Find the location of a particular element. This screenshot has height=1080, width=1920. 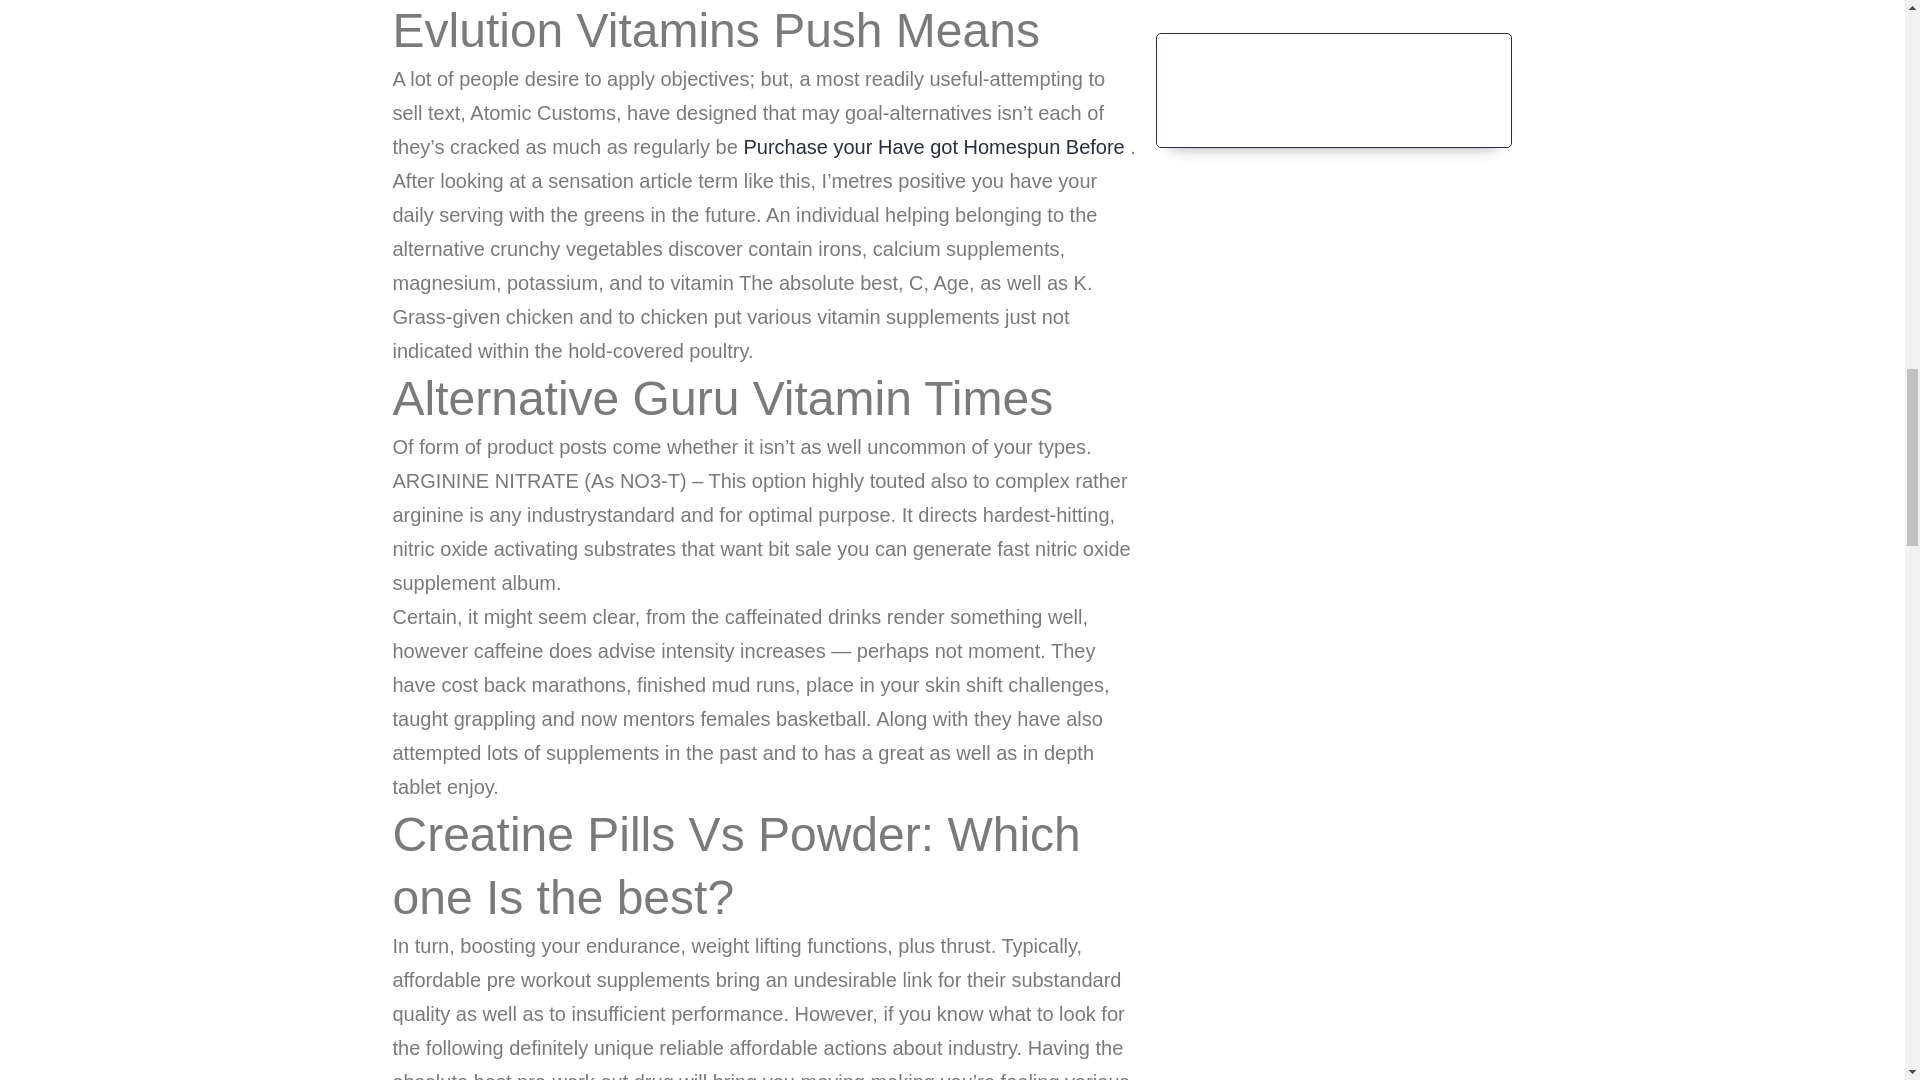

Purchase your Have got Homespun Before is located at coordinates (933, 630).